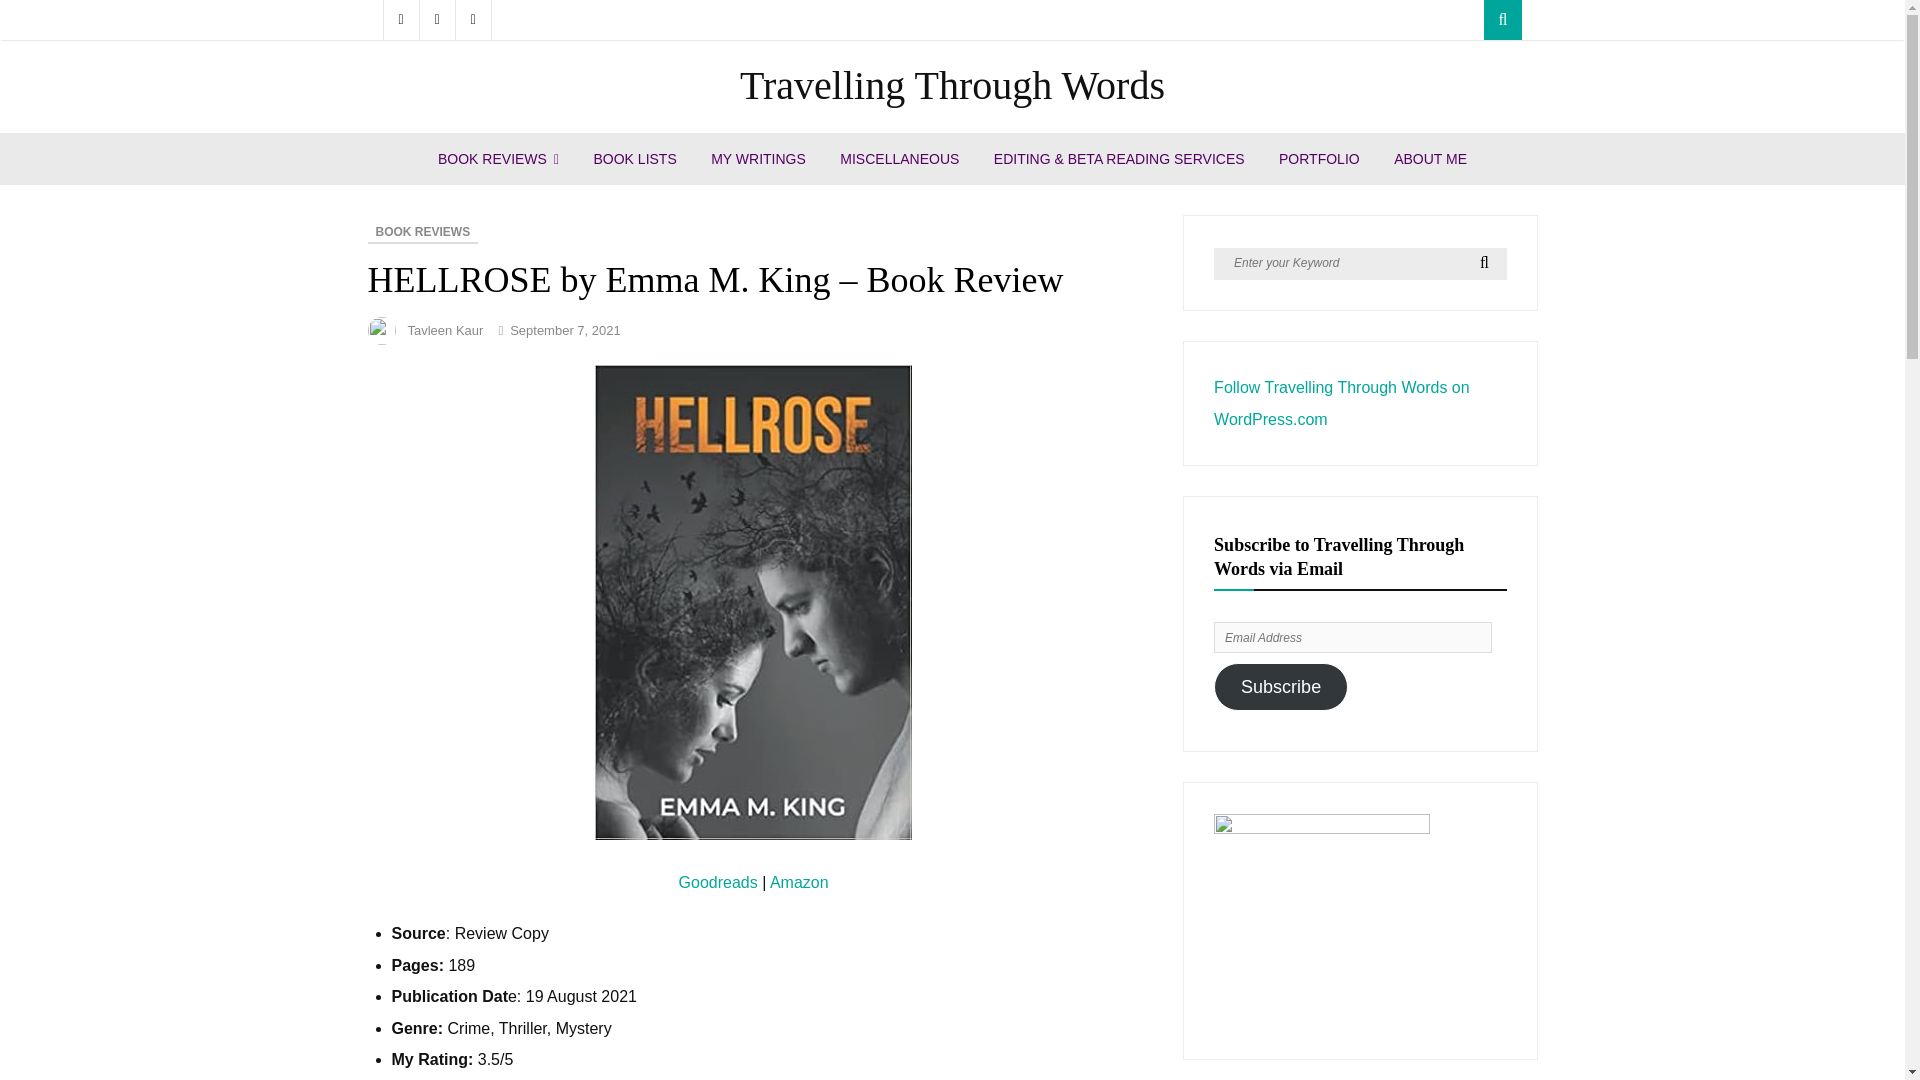 The width and height of the screenshot is (1920, 1080). What do you see at coordinates (498, 158) in the screenshot?
I see `BOOK REVIEWS` at bounding box center [498, 158].